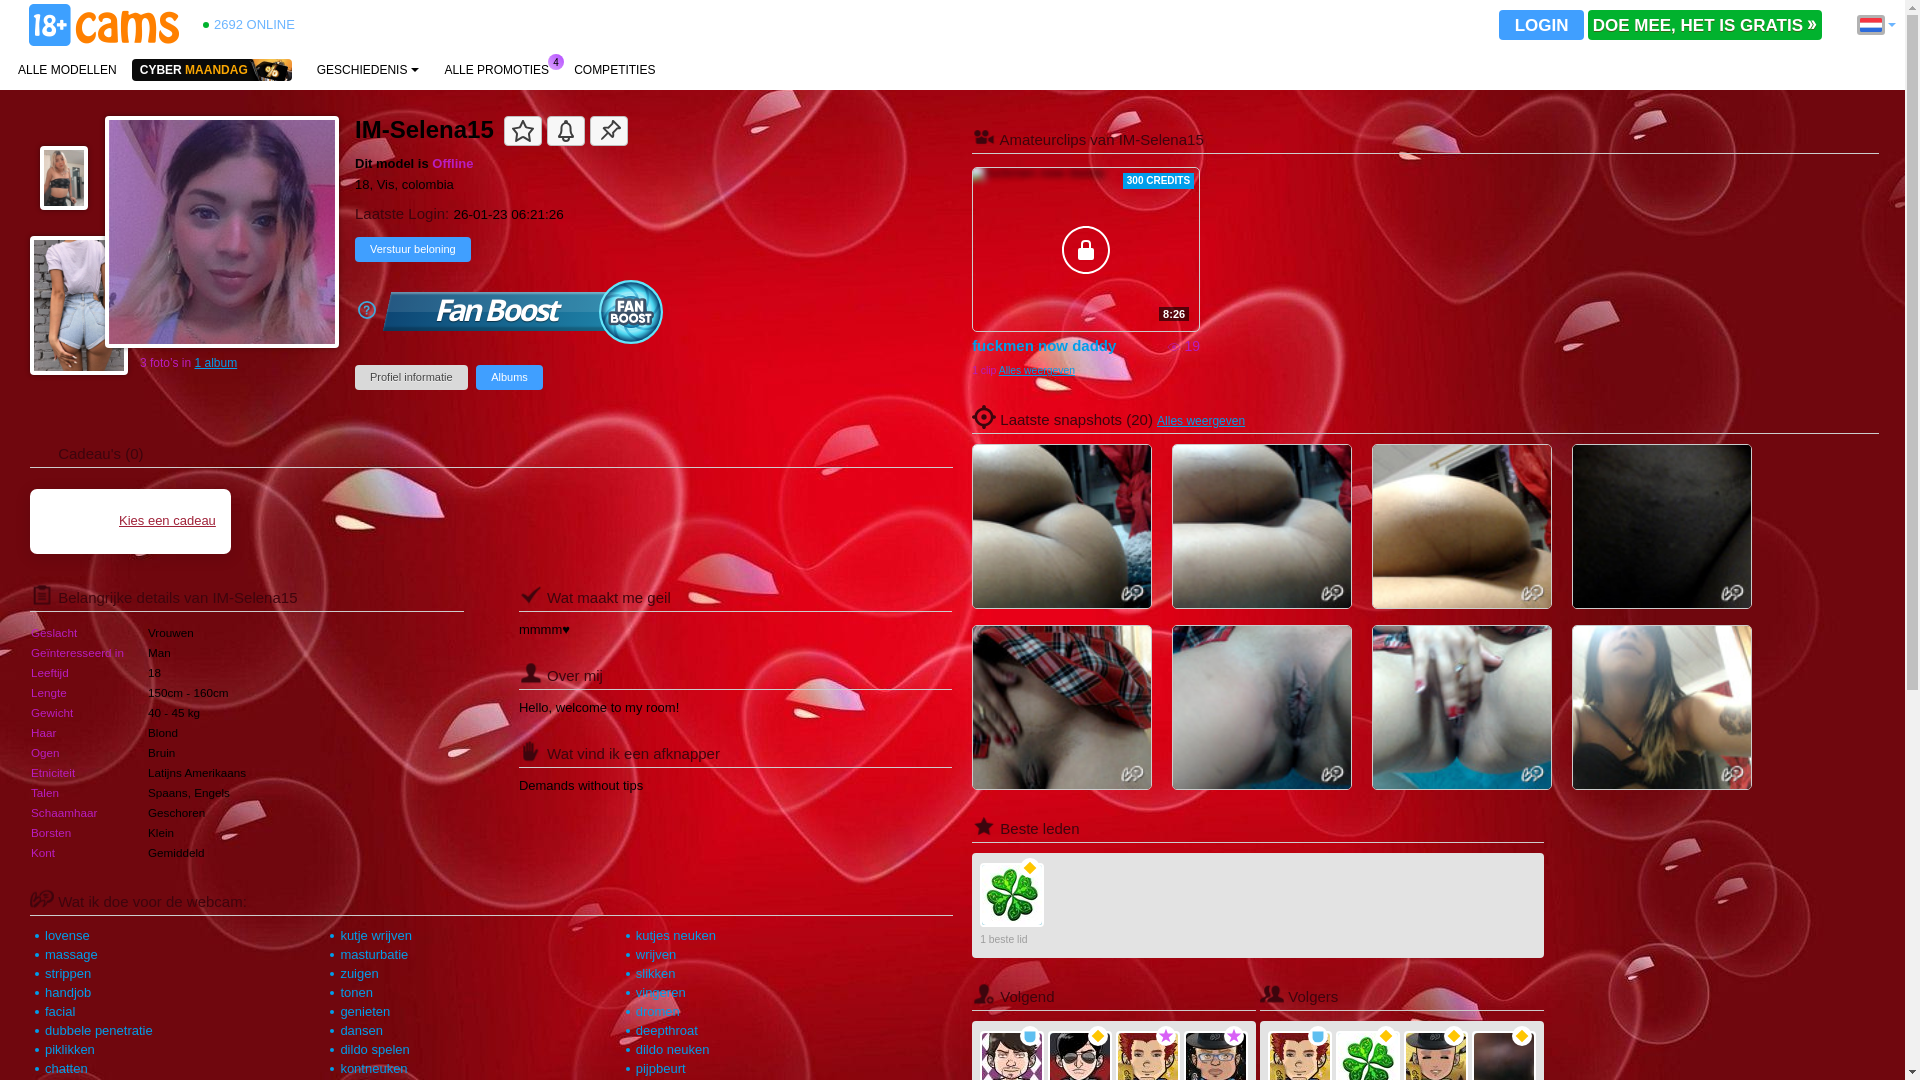  What do you see at coordinates (510, 378) in the screenshot?
I see `Albums` at bounding box center [510, 378].